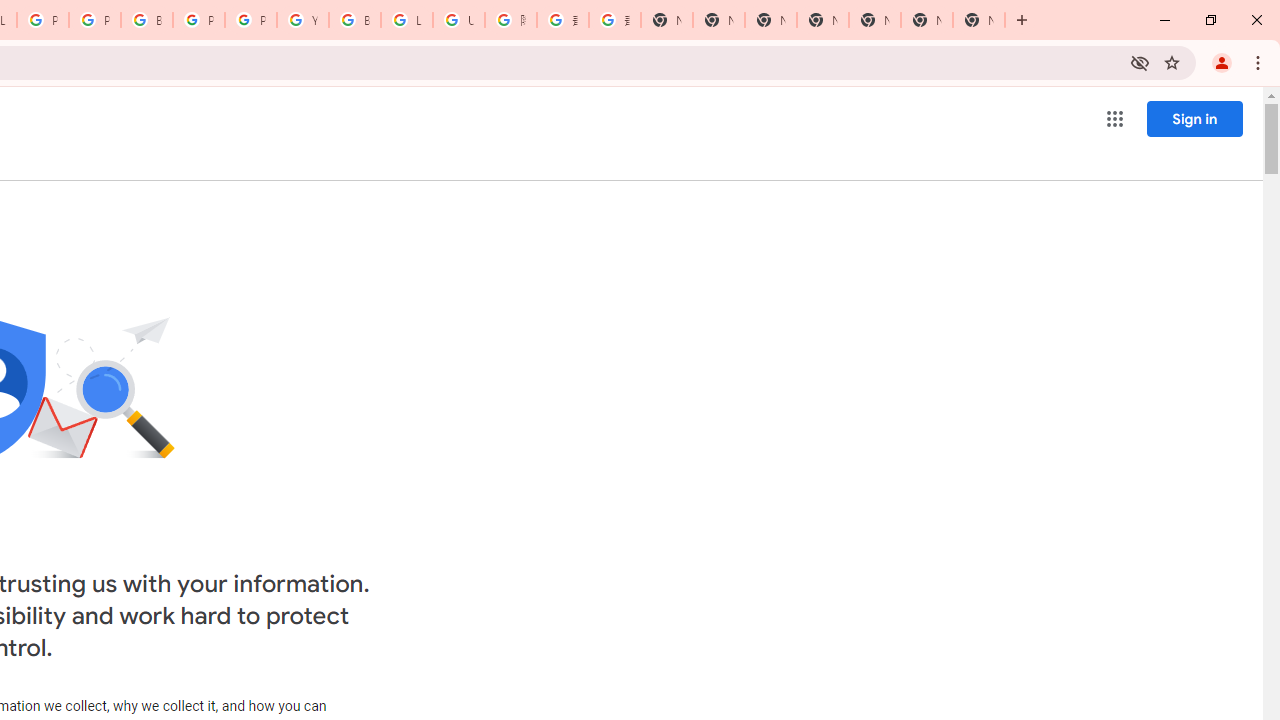 The width and height of the screenshot is (1280, 720). Describe the element at coordinates (302, 20) in the screenshot. I see `YouTube` at that location.